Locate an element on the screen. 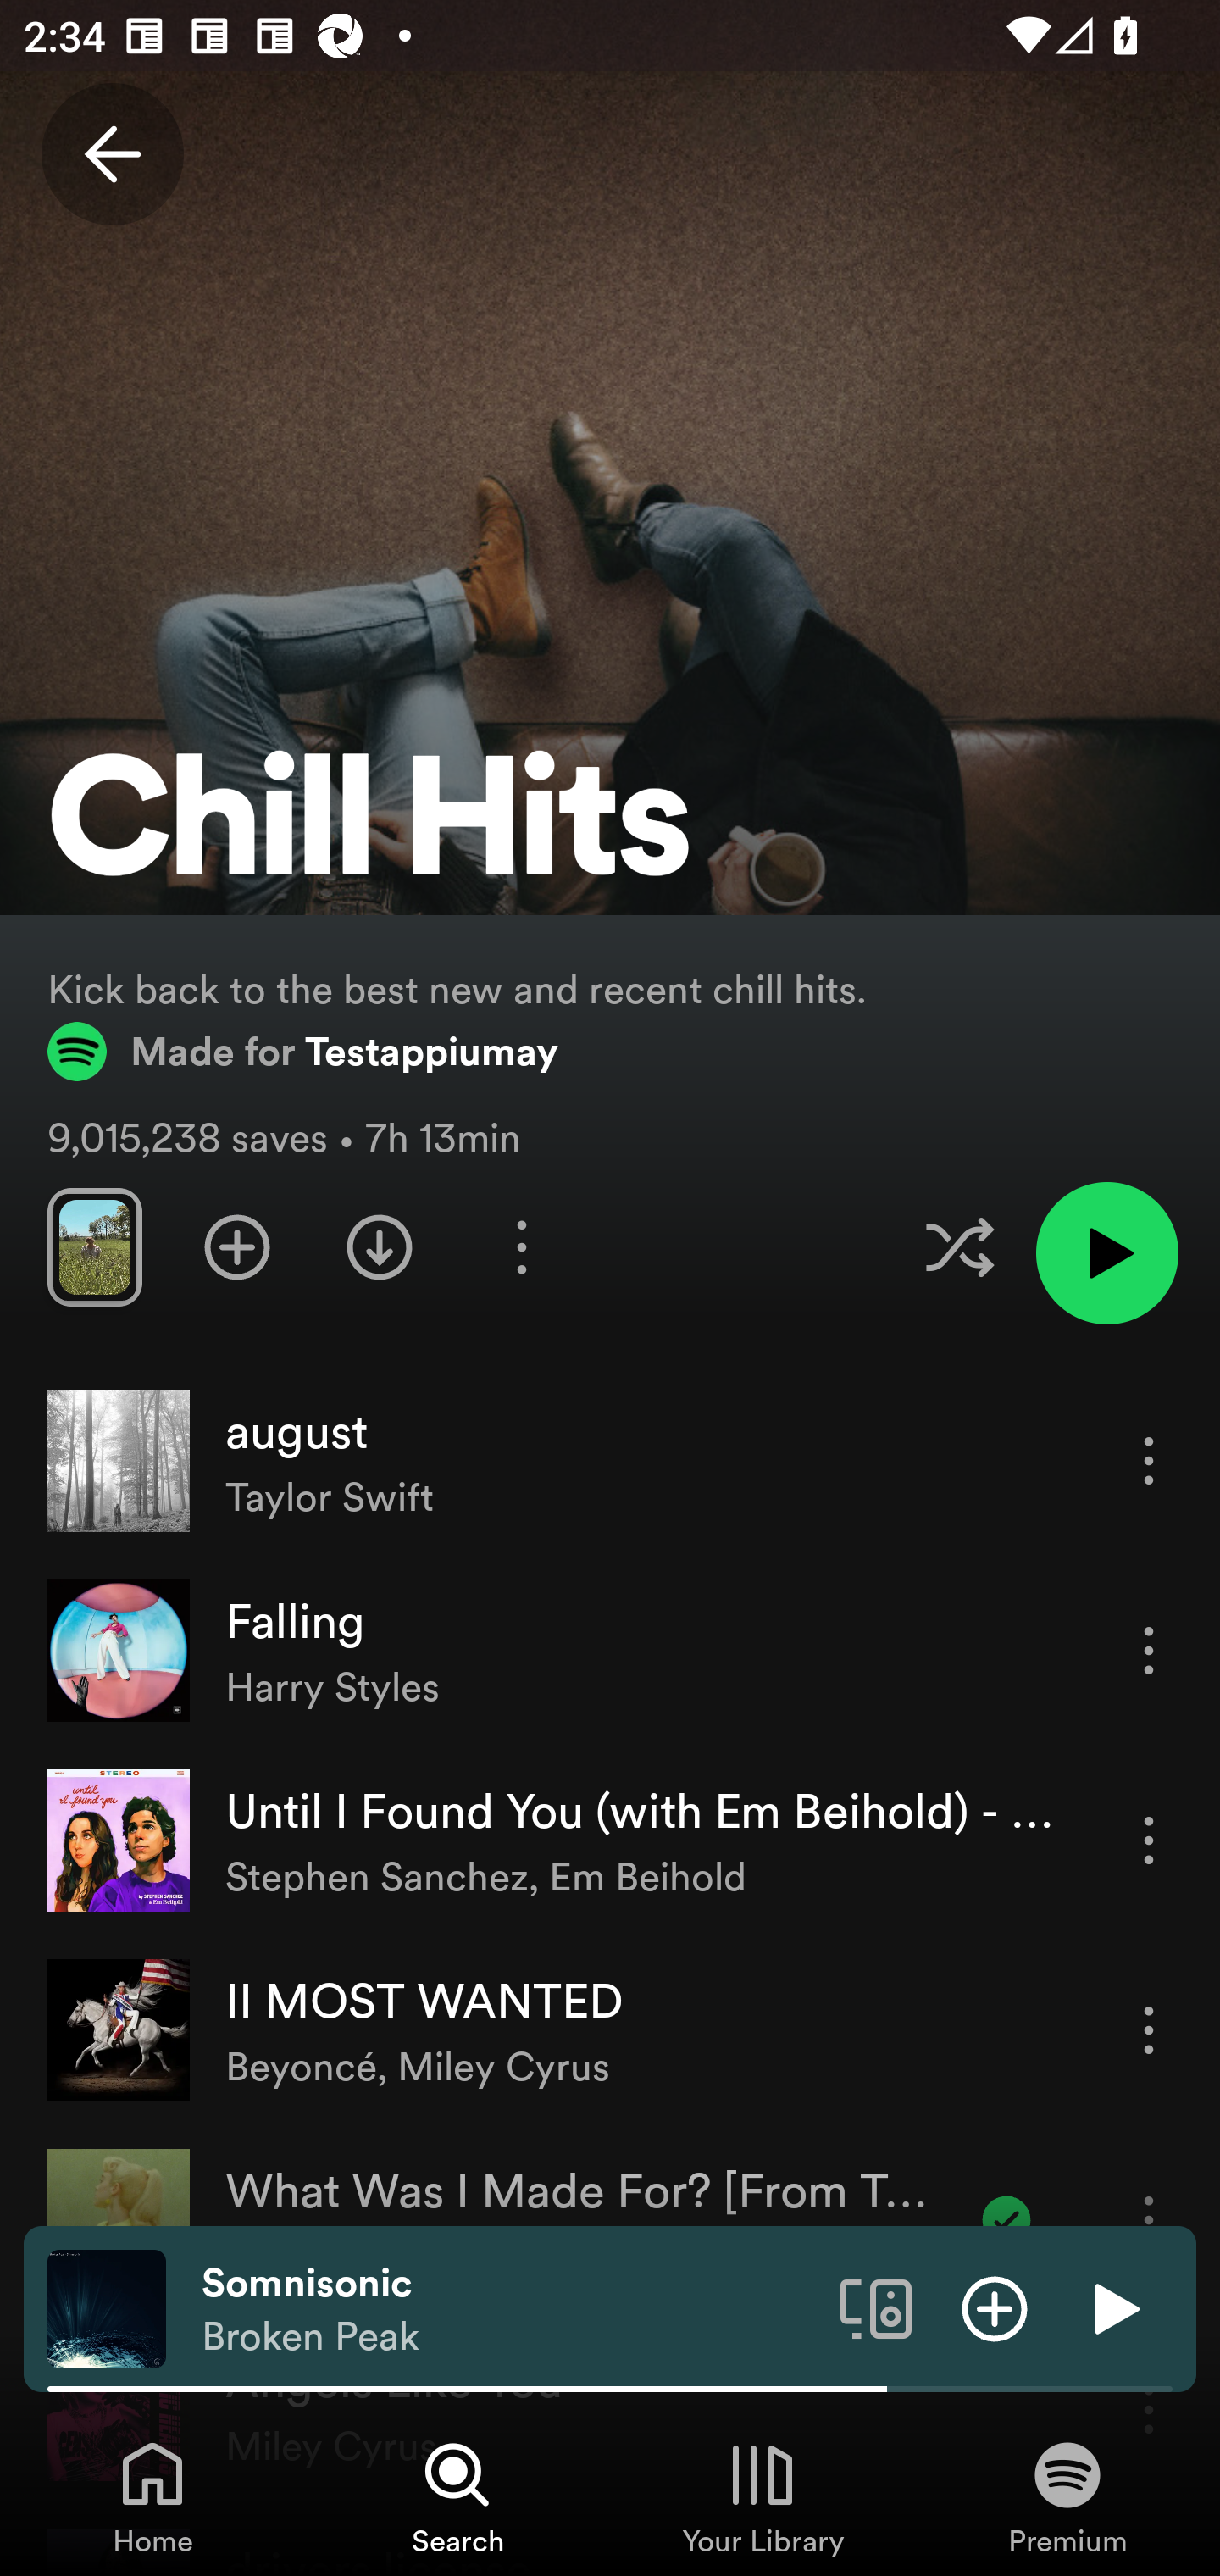 Image resolution: width=1220 pixels, height=2576 pixels. Enable shuffle for this playlist is located at coordinates (959, 1247).